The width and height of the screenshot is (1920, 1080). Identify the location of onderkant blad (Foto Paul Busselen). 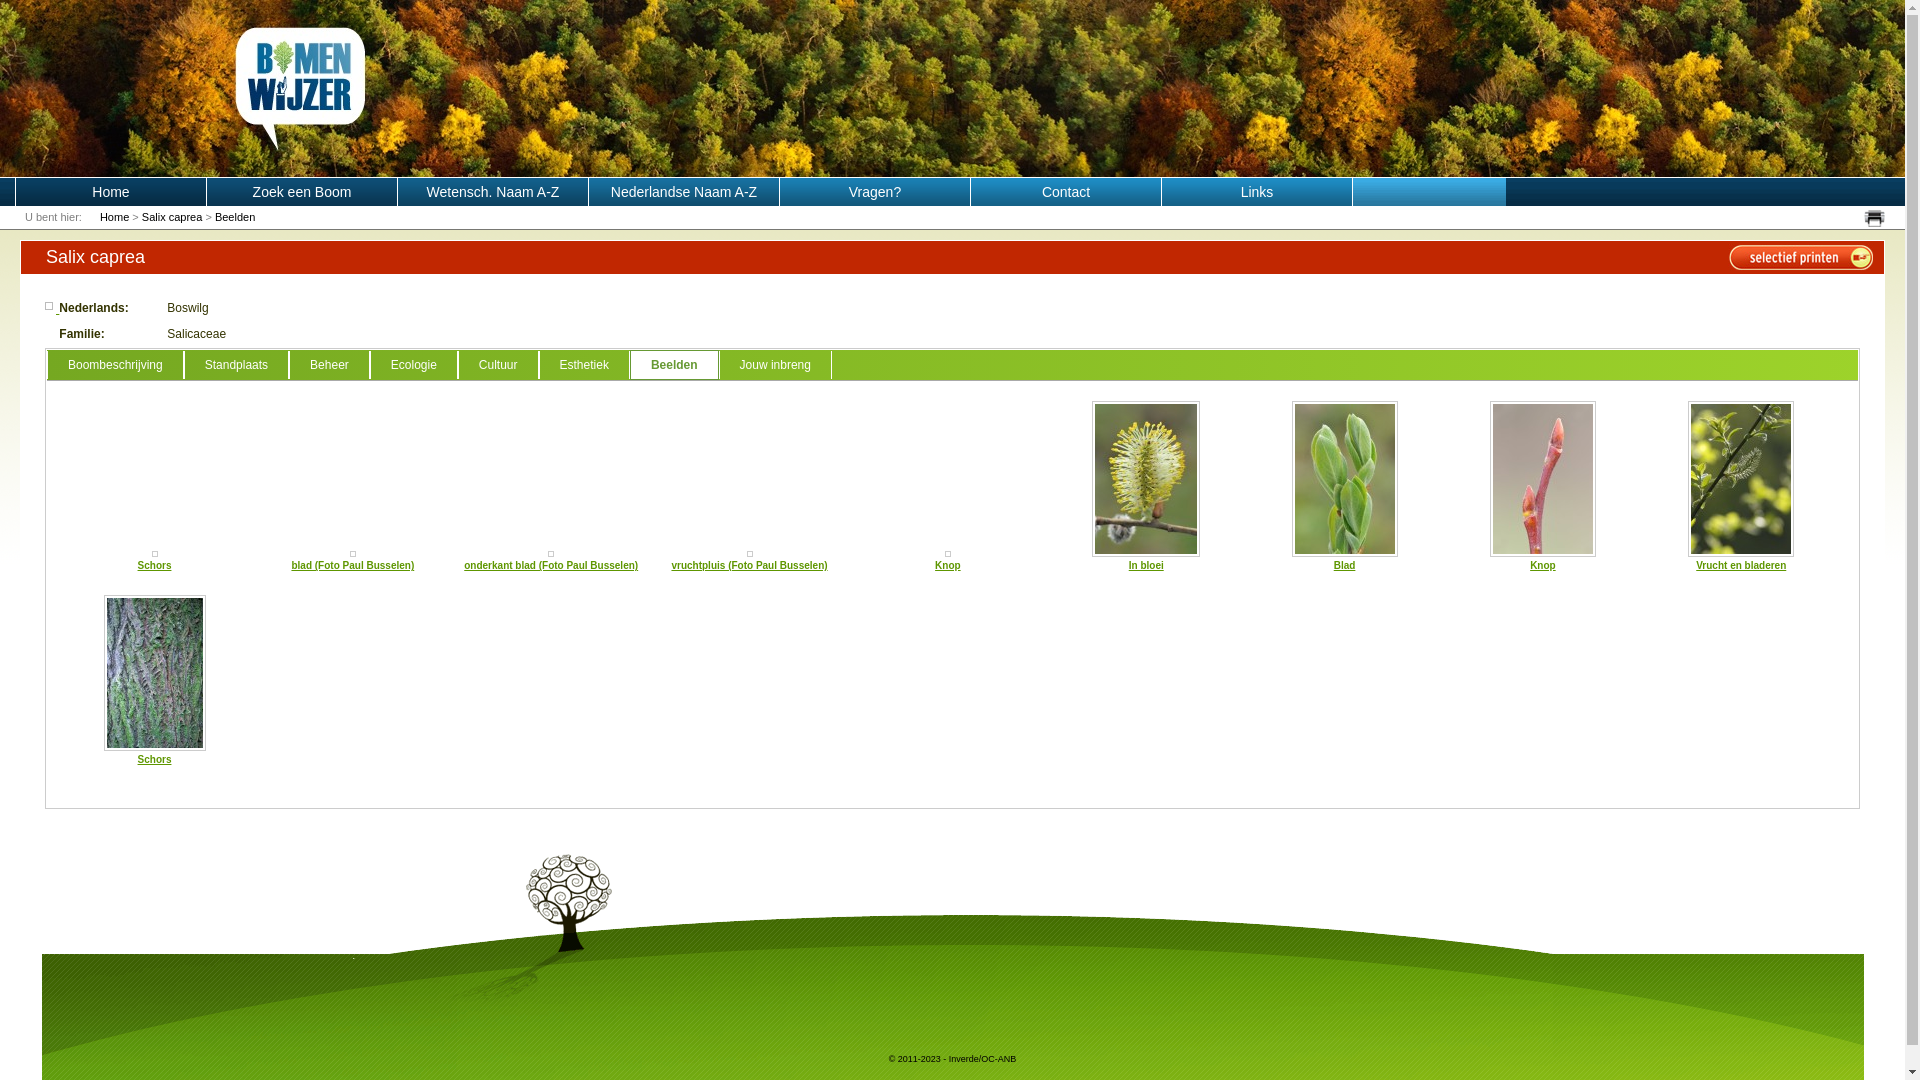
(551, 566).